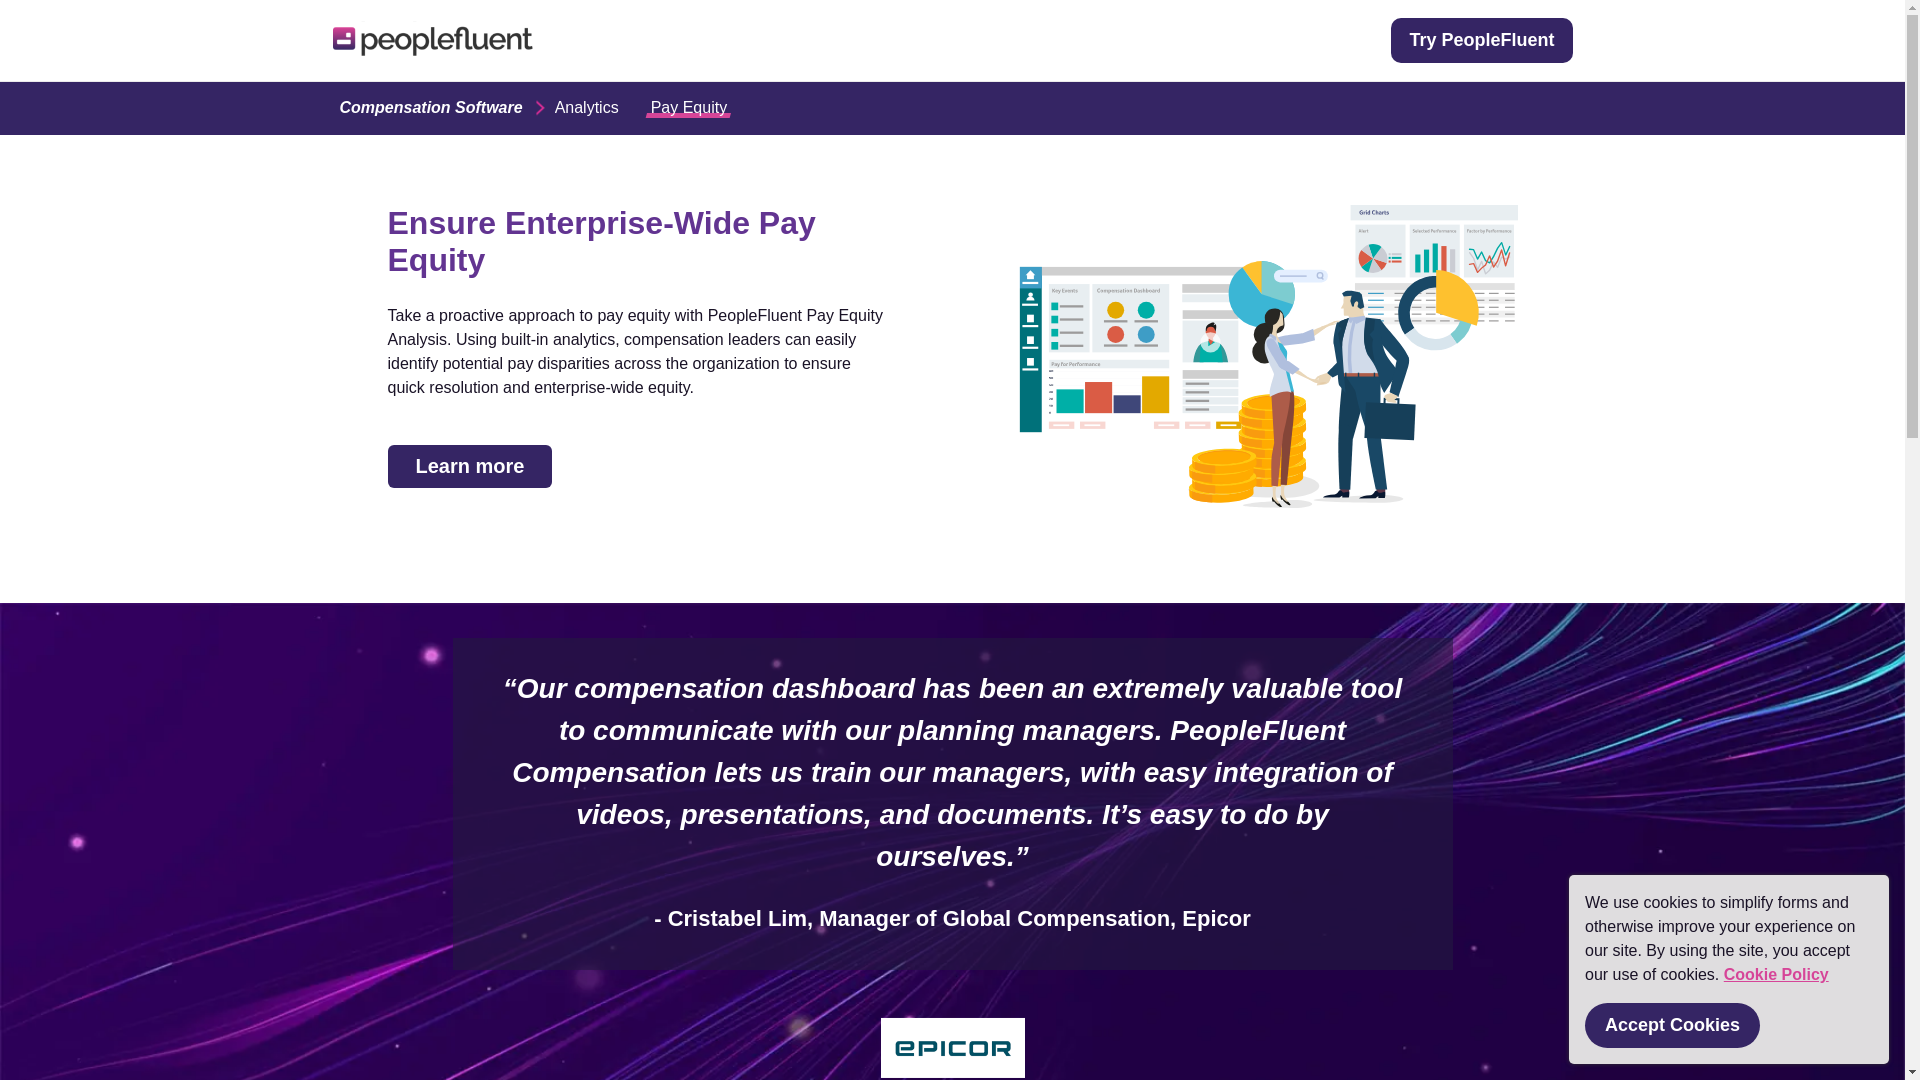 Image resolution: width=1920 pixels, height=1080 pixels. What do you see at coordinates (688, 106) in the screenshot?
I see `Pay Equity` at bounding box center [688, 106].